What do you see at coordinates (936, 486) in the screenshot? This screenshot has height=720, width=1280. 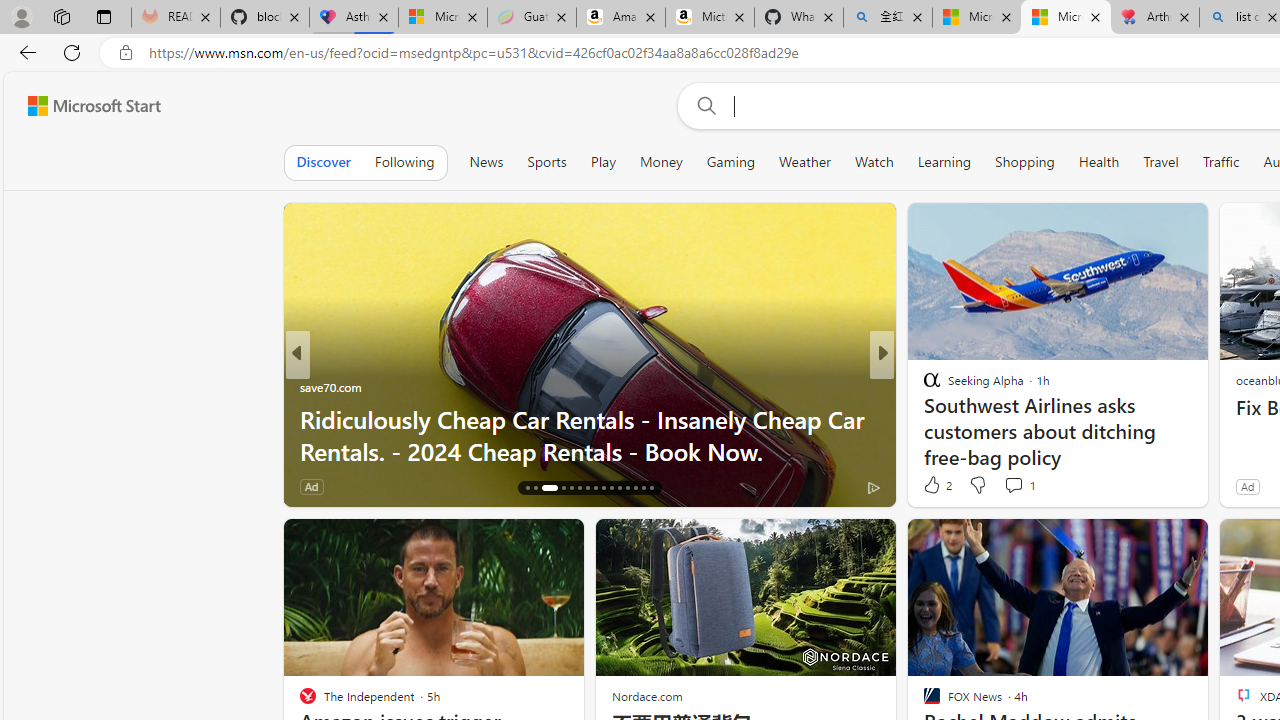 I see `119 Like` at bounding box center [936, 486].